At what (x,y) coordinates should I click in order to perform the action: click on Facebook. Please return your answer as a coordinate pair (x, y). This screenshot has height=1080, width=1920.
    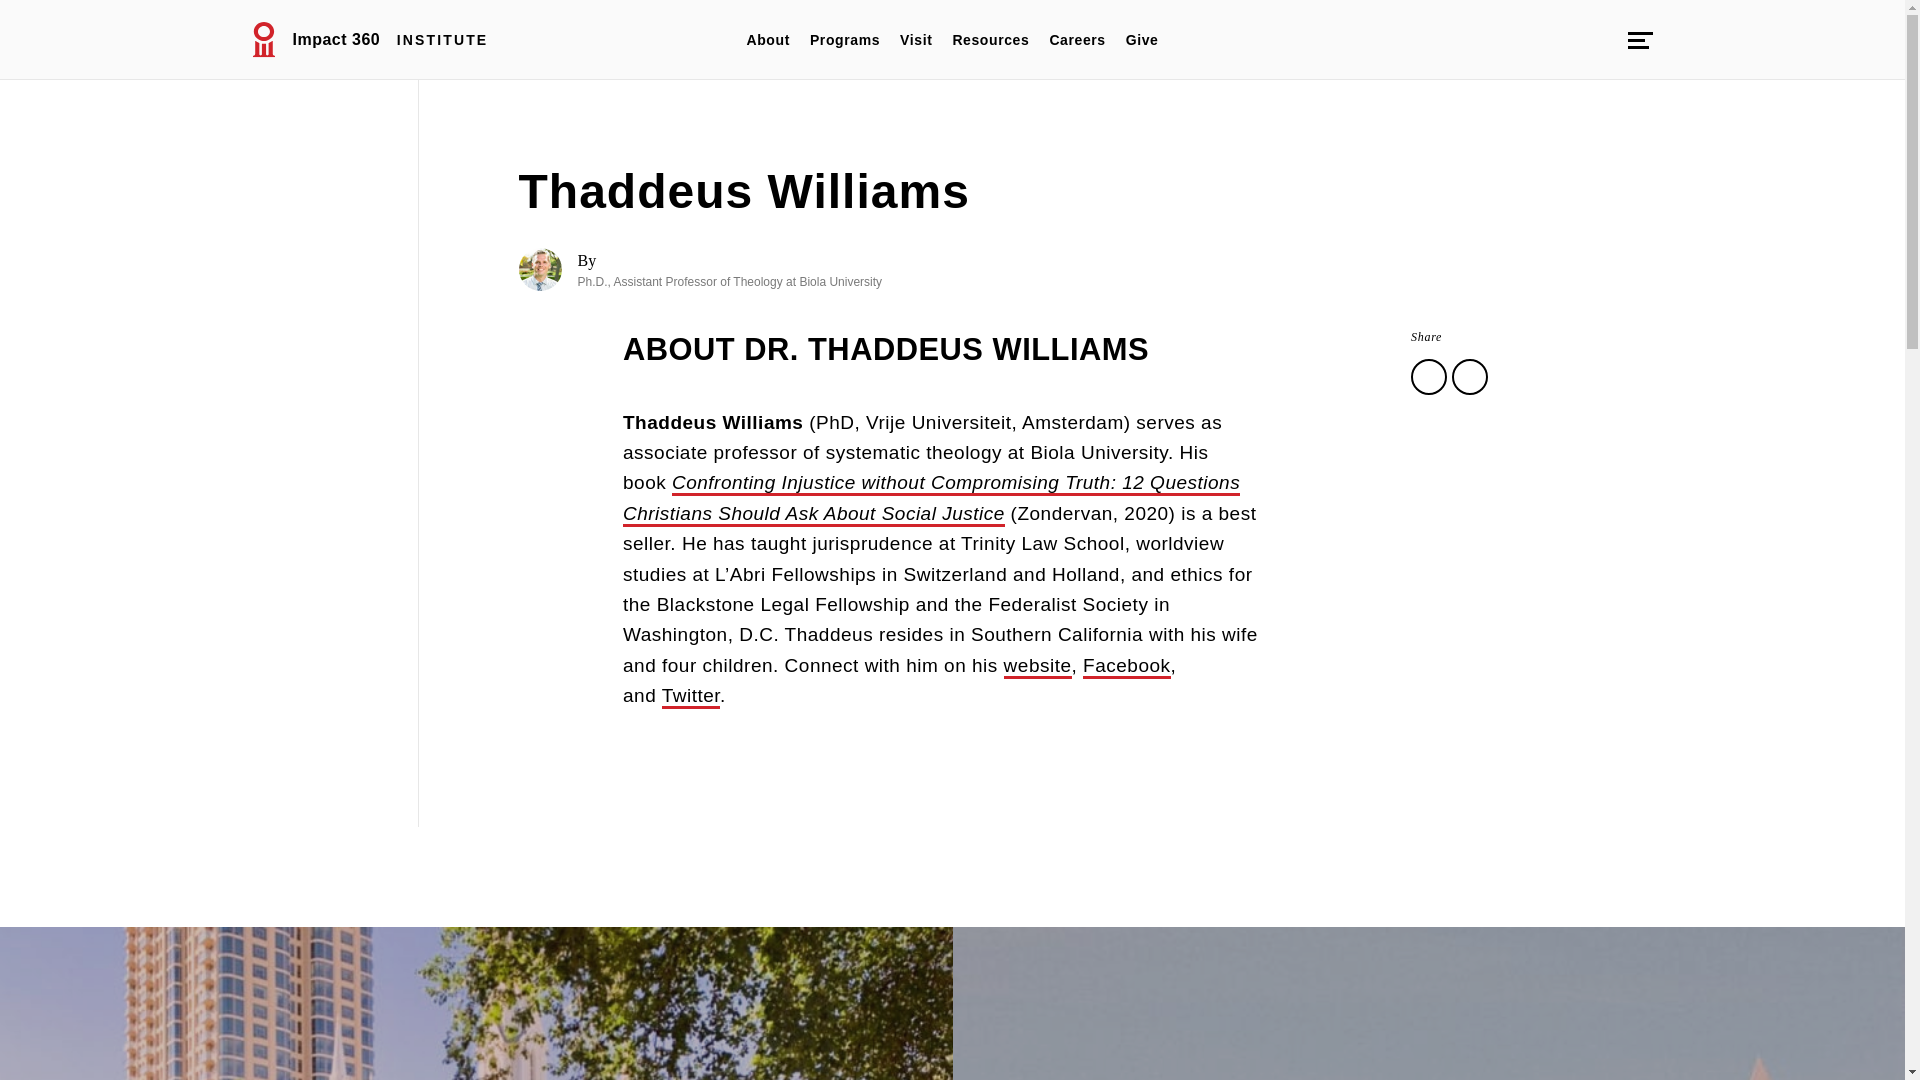
    Looking at the image, I should click on (1126, 666).